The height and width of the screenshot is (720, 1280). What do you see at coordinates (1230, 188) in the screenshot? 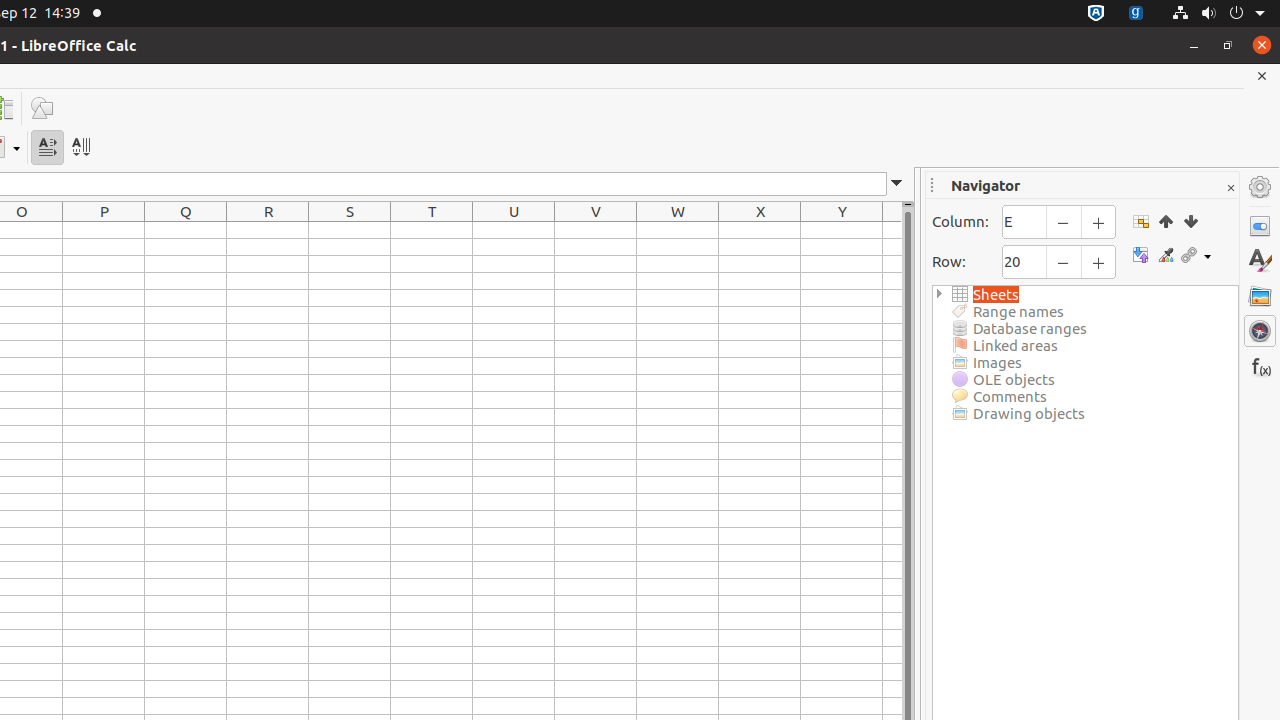
I see `Close Sidebar Deck` at bounding box center [1230, 188].